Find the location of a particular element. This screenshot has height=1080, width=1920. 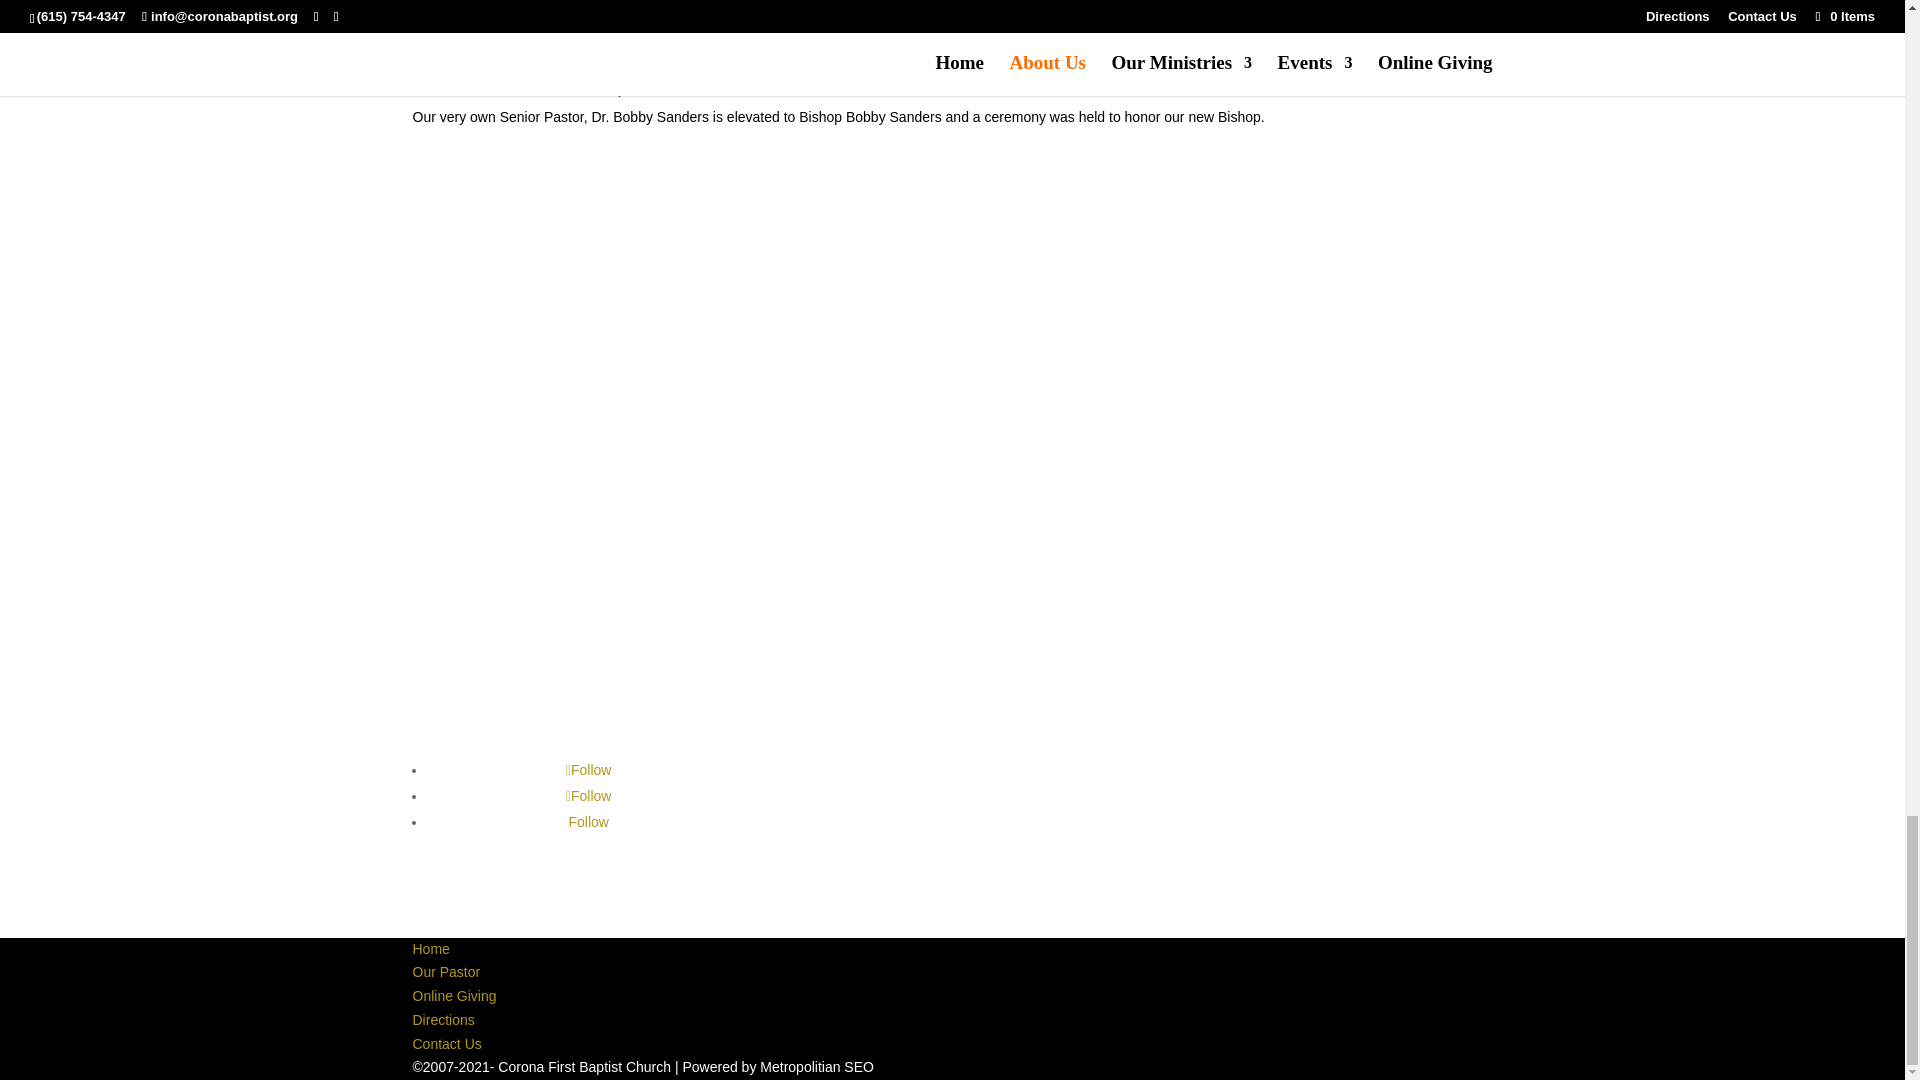

Follow is located at coordinates (589, 770).